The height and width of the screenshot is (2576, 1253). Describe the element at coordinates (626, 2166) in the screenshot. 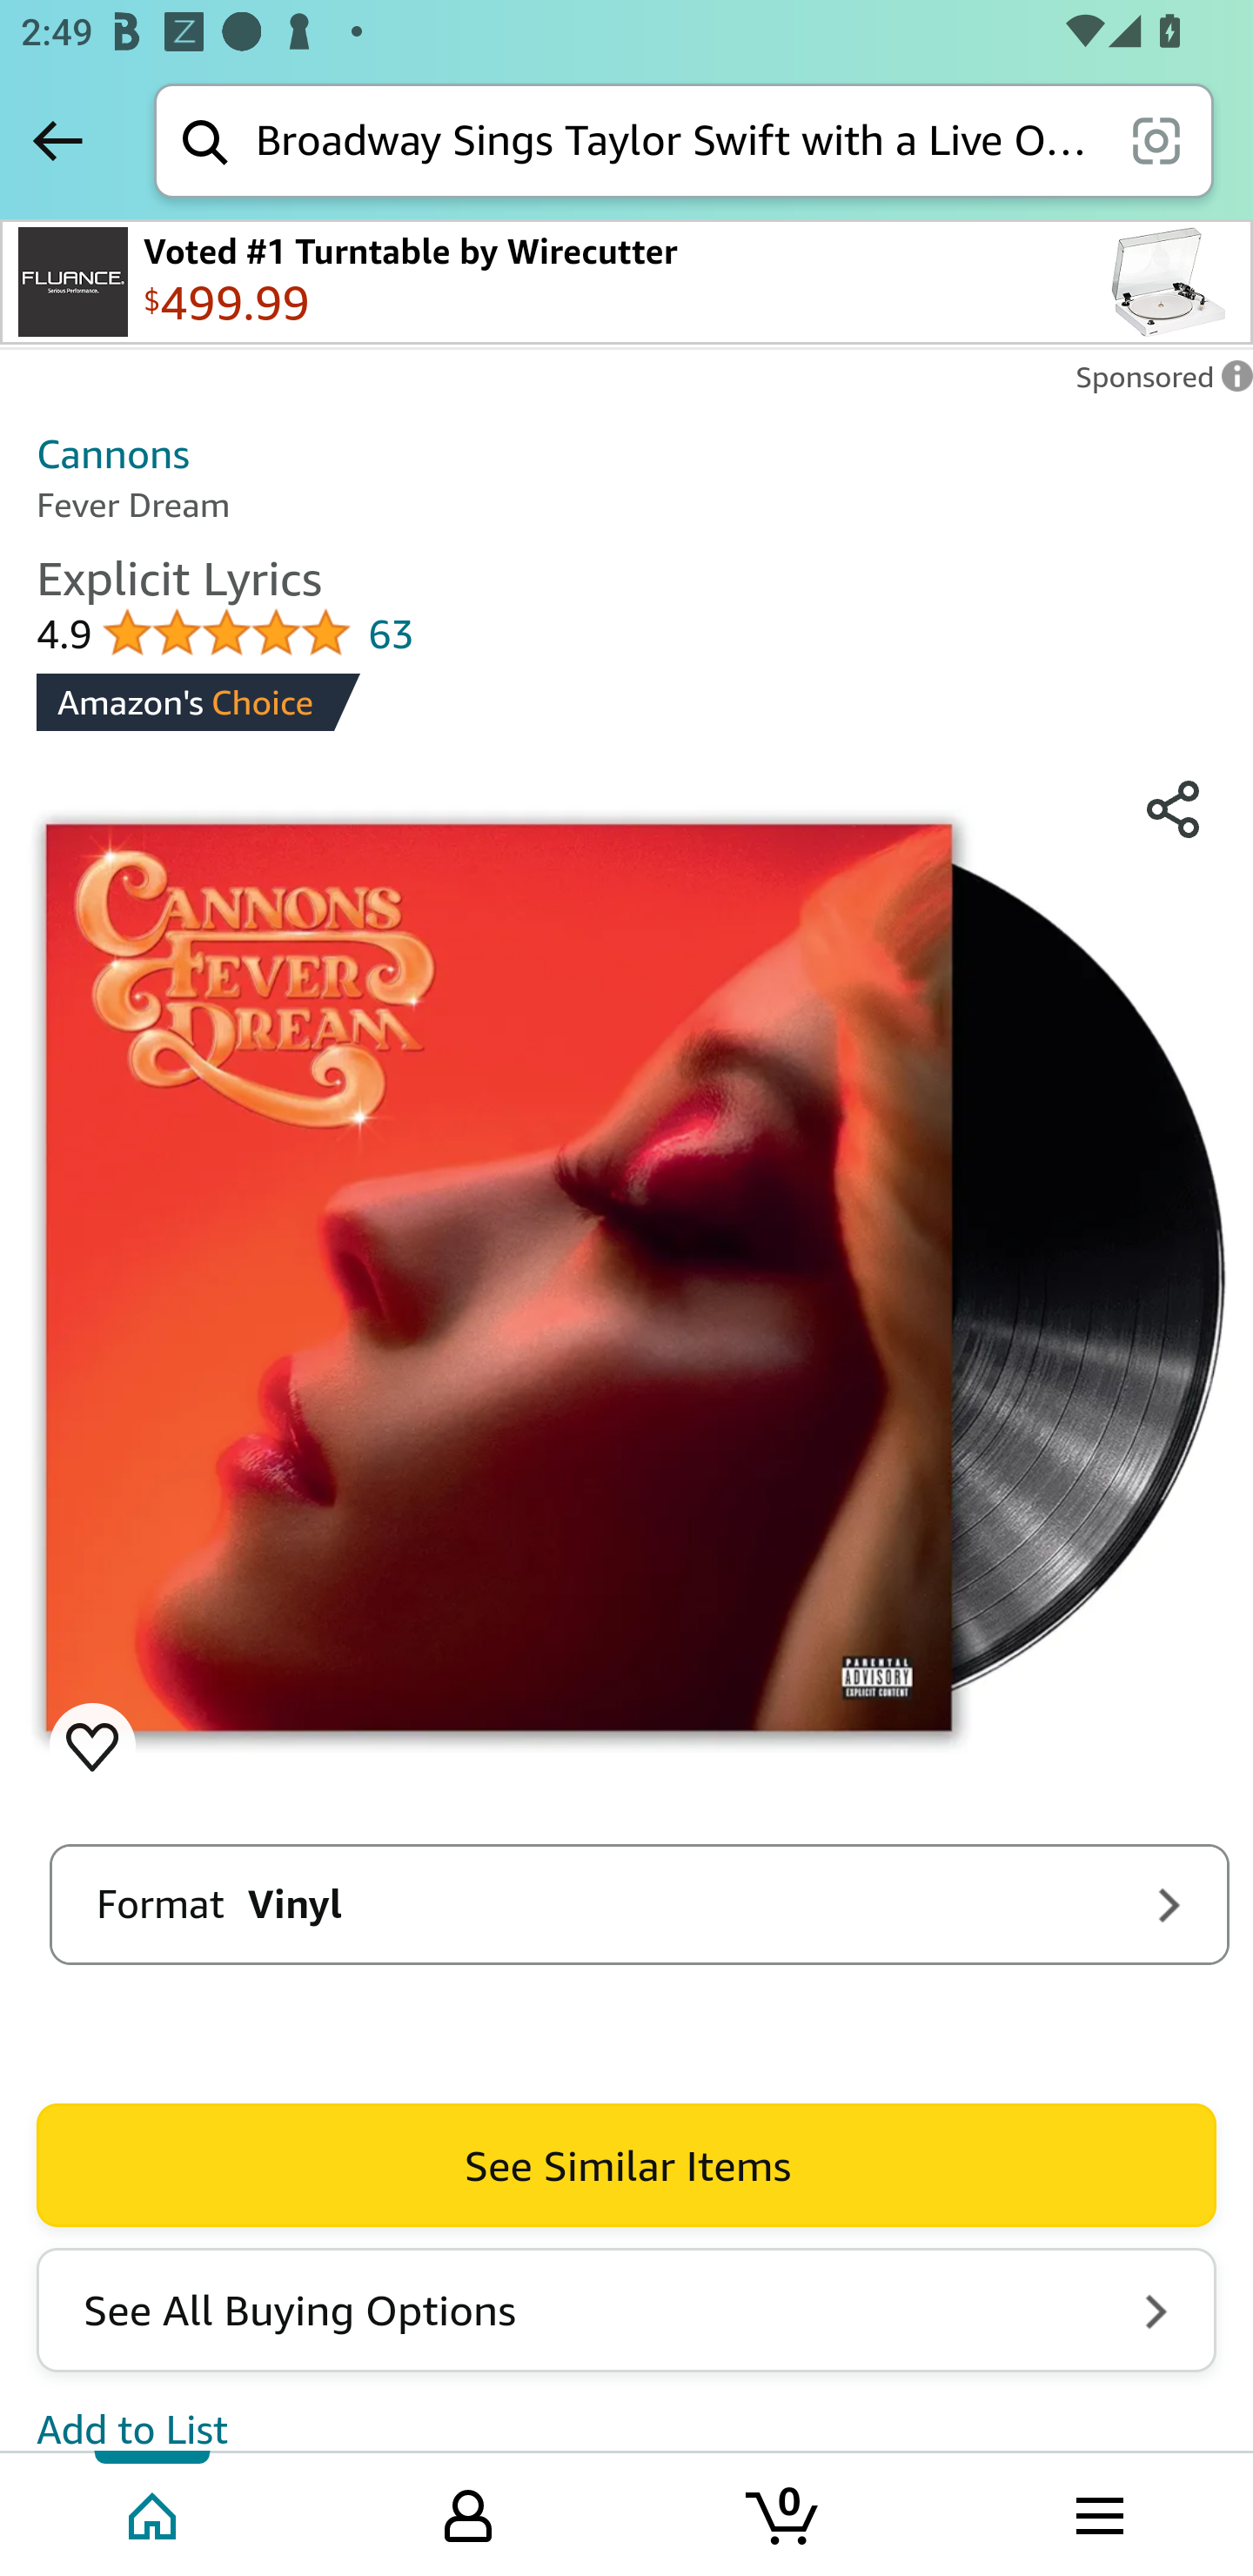

I see `See Similar Items` at that location.